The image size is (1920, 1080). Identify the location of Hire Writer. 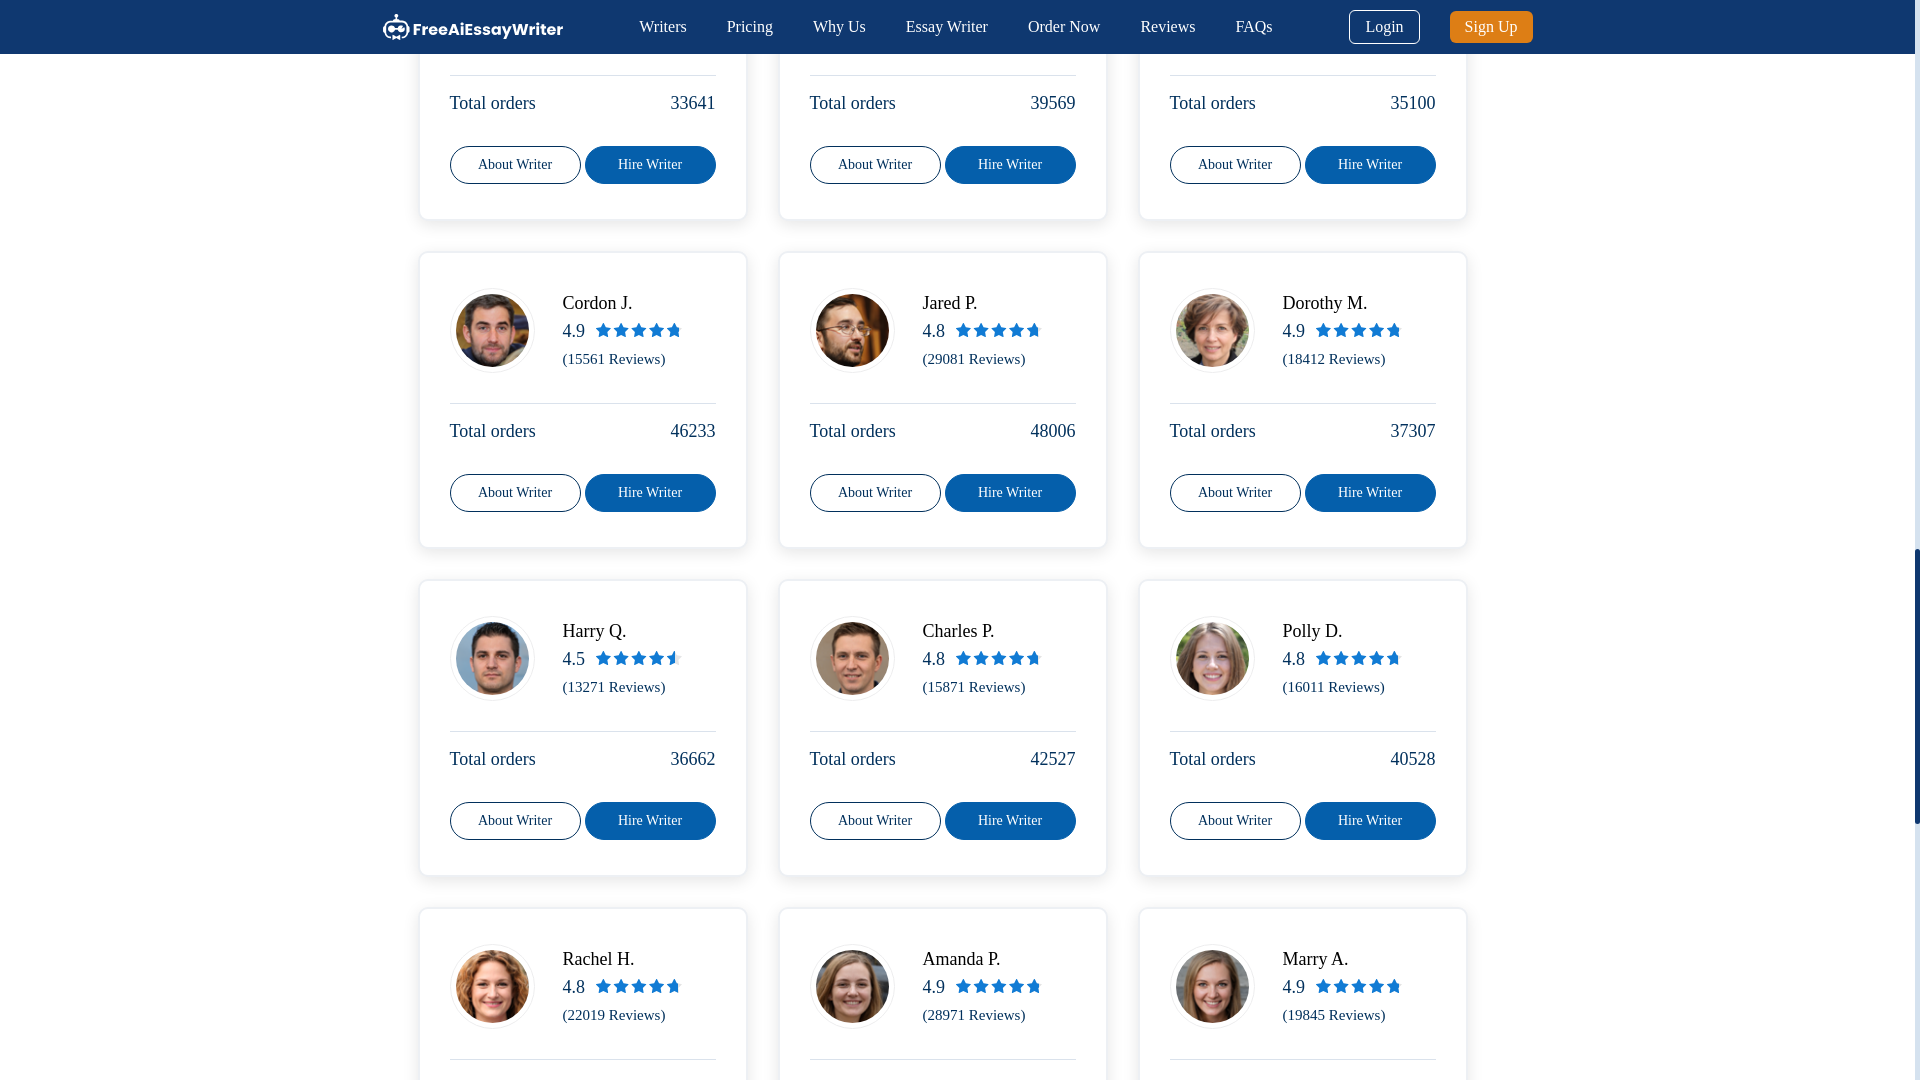
(648, 164).